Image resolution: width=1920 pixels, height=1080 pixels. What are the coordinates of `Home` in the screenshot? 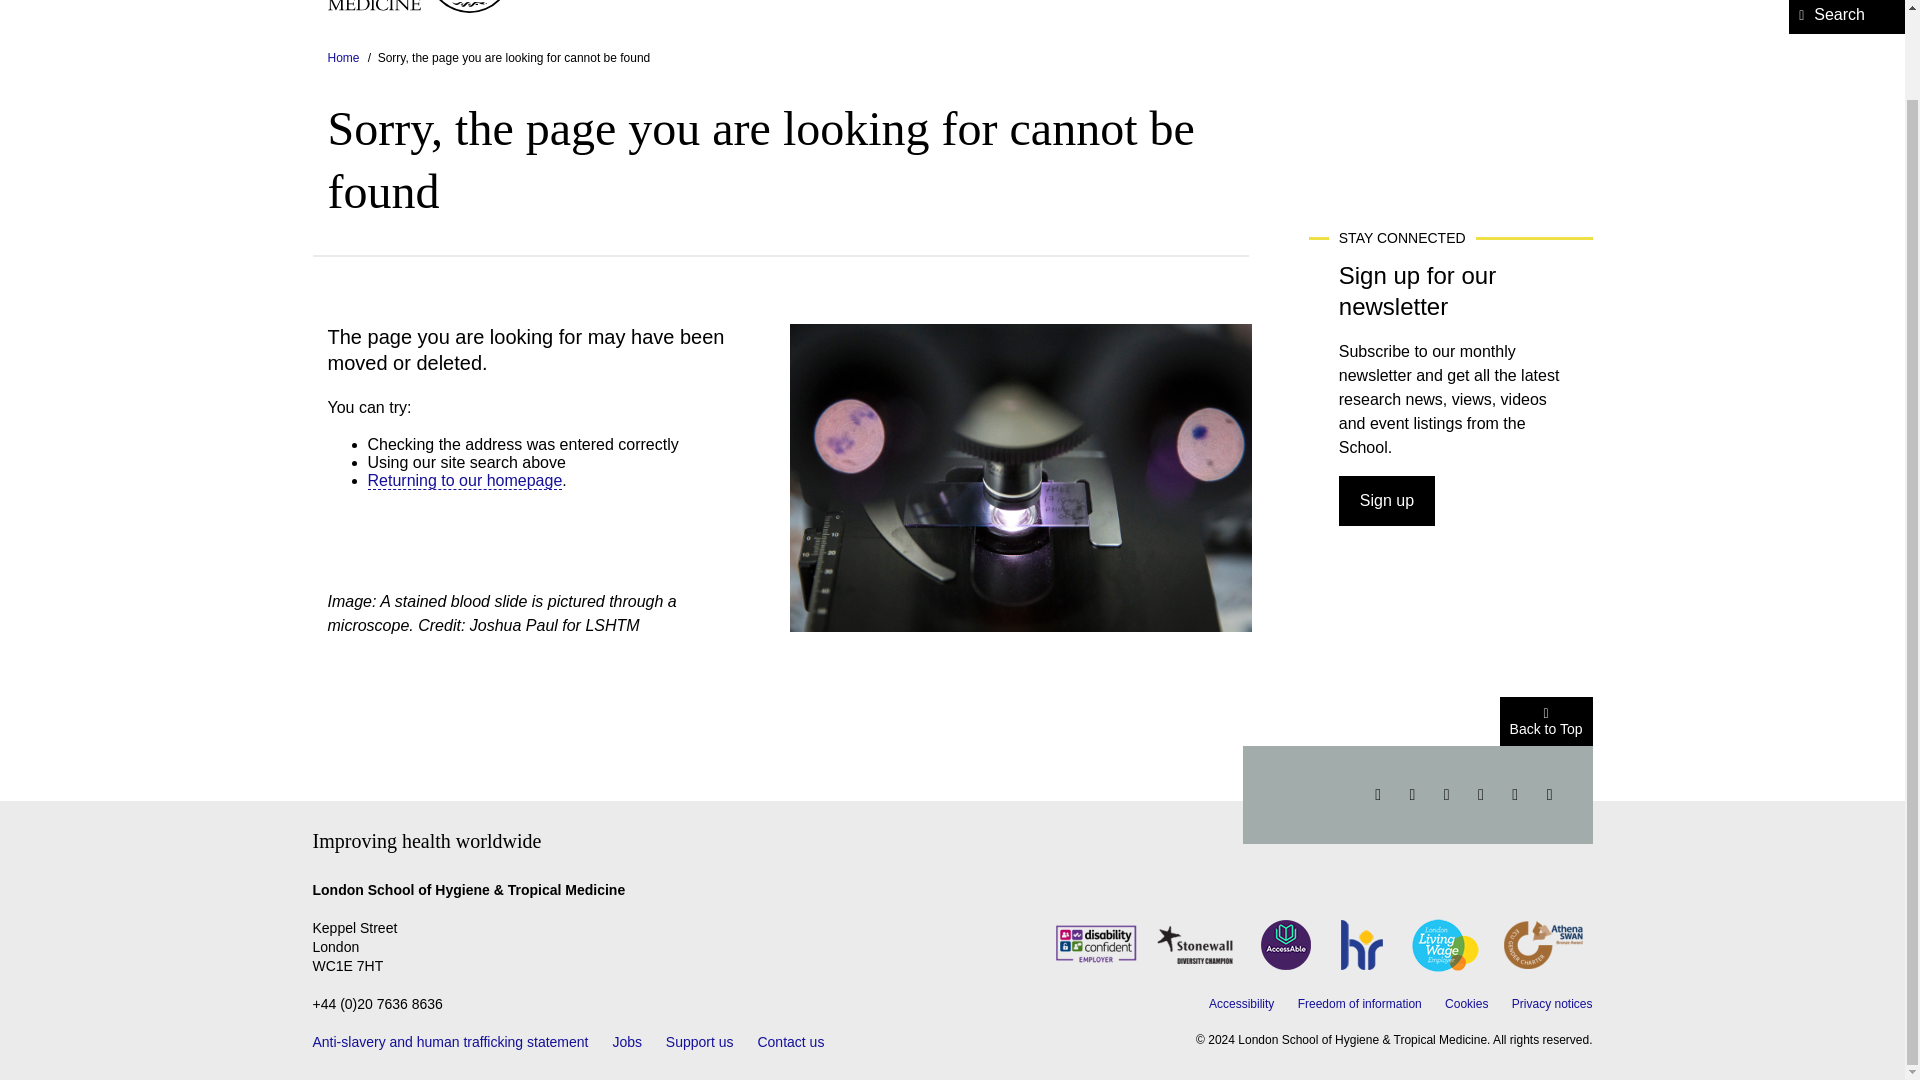 It's located at (425, 6).